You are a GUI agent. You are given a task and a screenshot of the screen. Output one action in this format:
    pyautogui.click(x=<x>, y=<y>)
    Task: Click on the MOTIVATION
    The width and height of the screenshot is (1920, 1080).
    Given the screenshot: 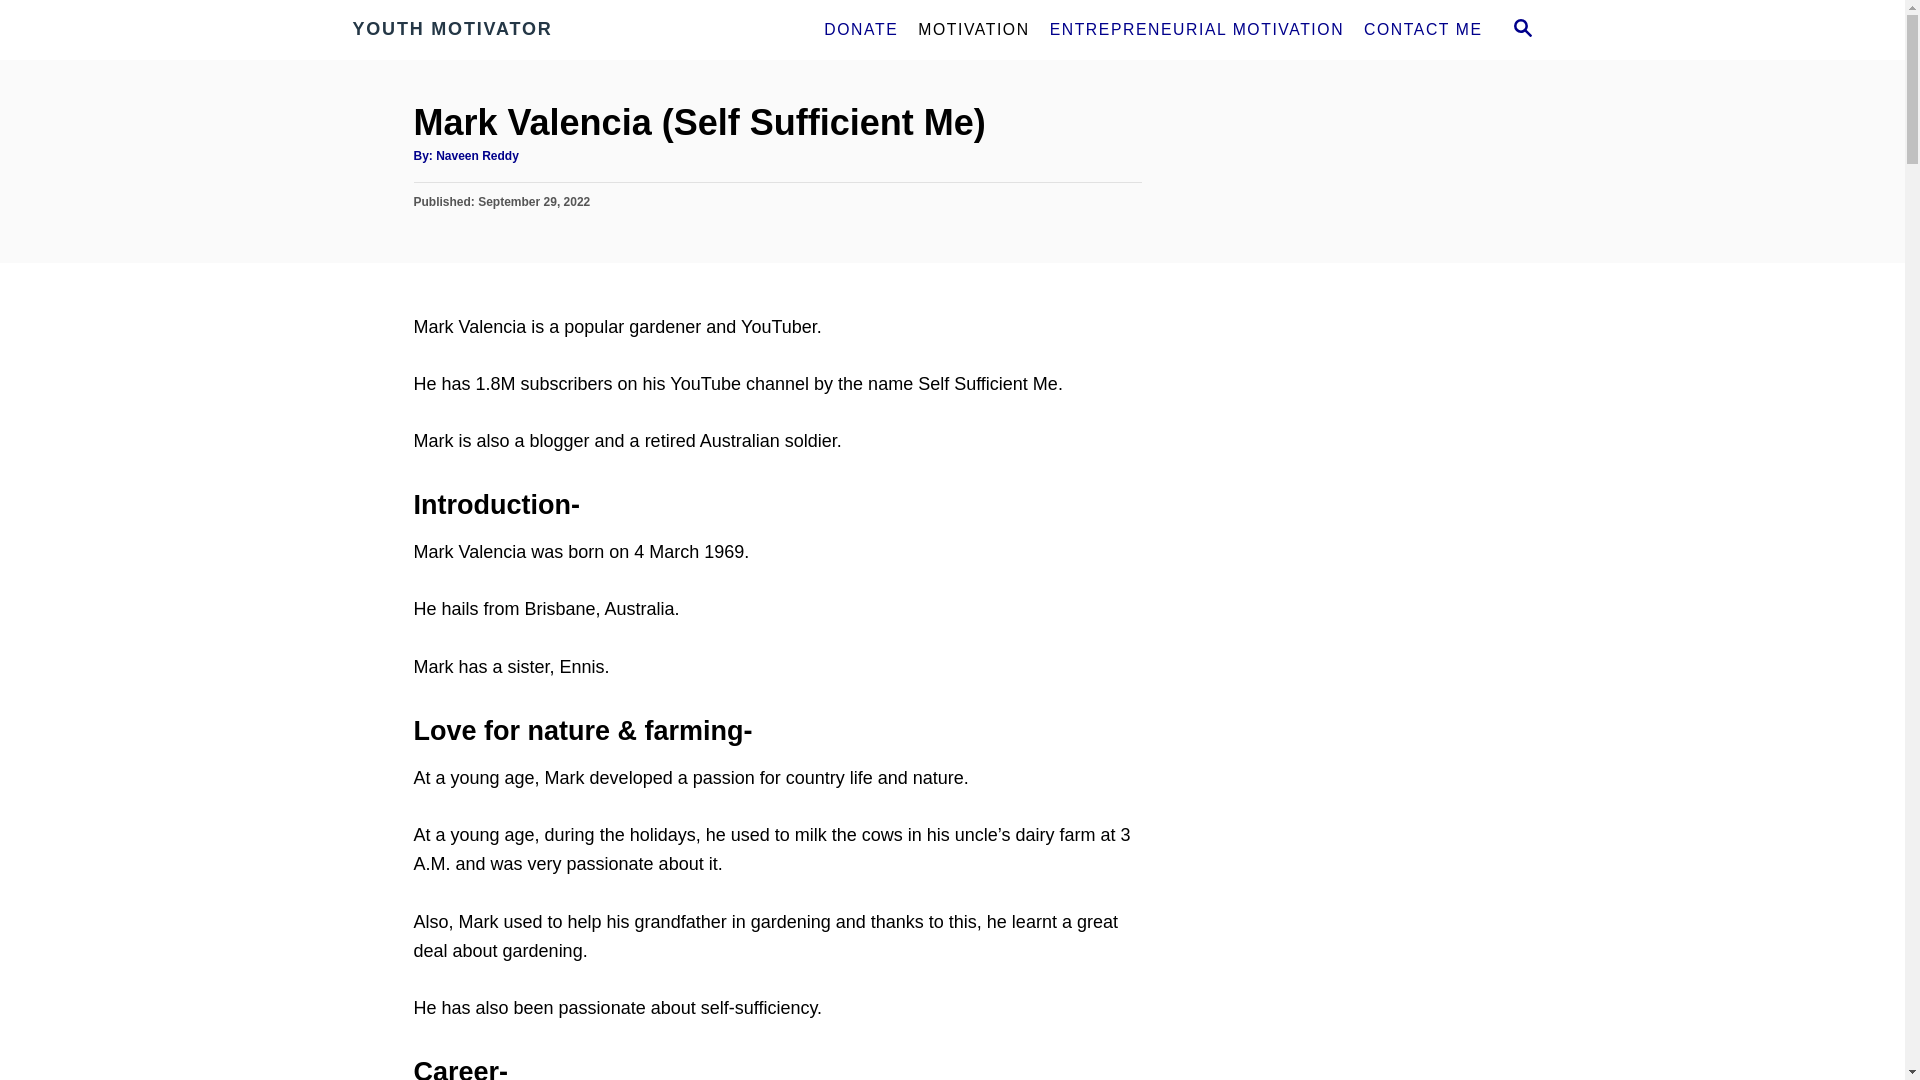 What is the action you would take?
    pyautogui.click(x=973, y=29)
    